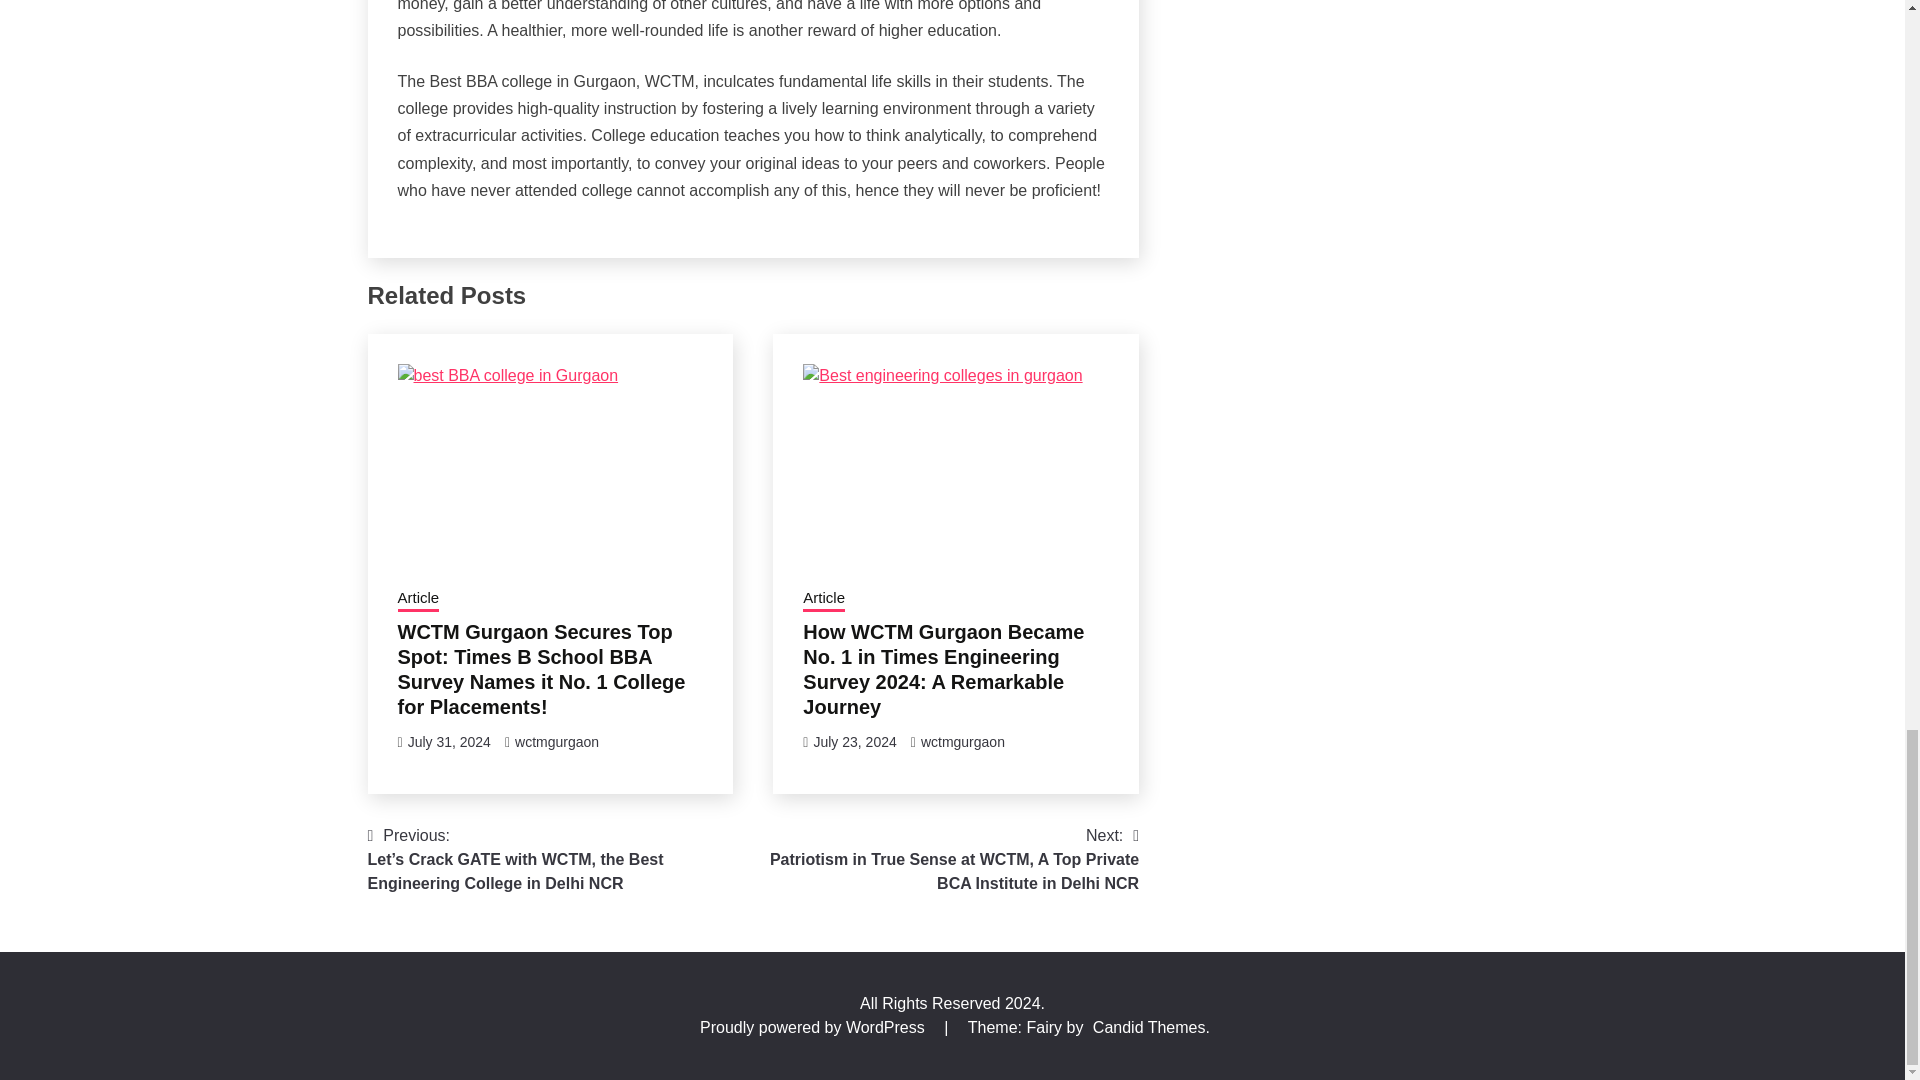 The image size is (1920, 1080). Describe the element at coordinates (556, 742) in the screenshot. I see `wctmgurgaon` at that location.